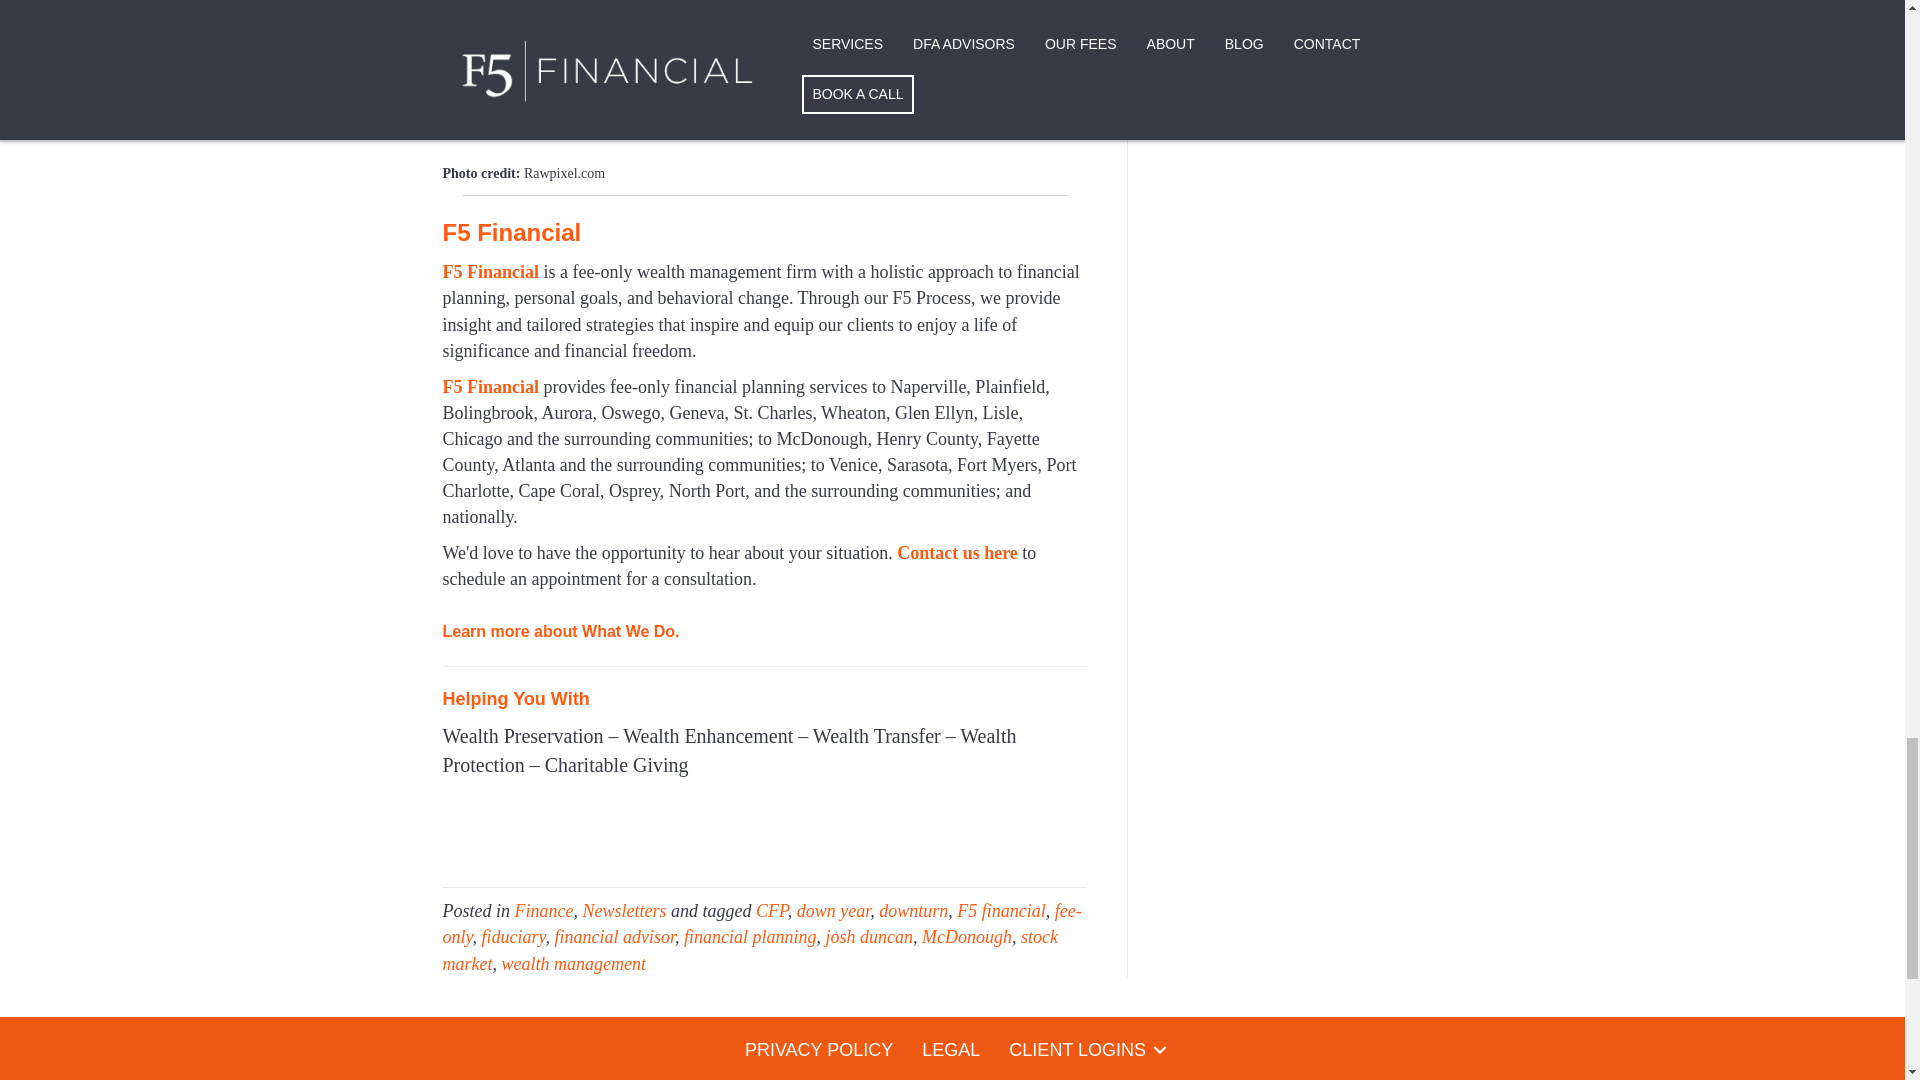  Describe the element at coordinates (772, 910) in the screenshot. I see `CFP` at that location.